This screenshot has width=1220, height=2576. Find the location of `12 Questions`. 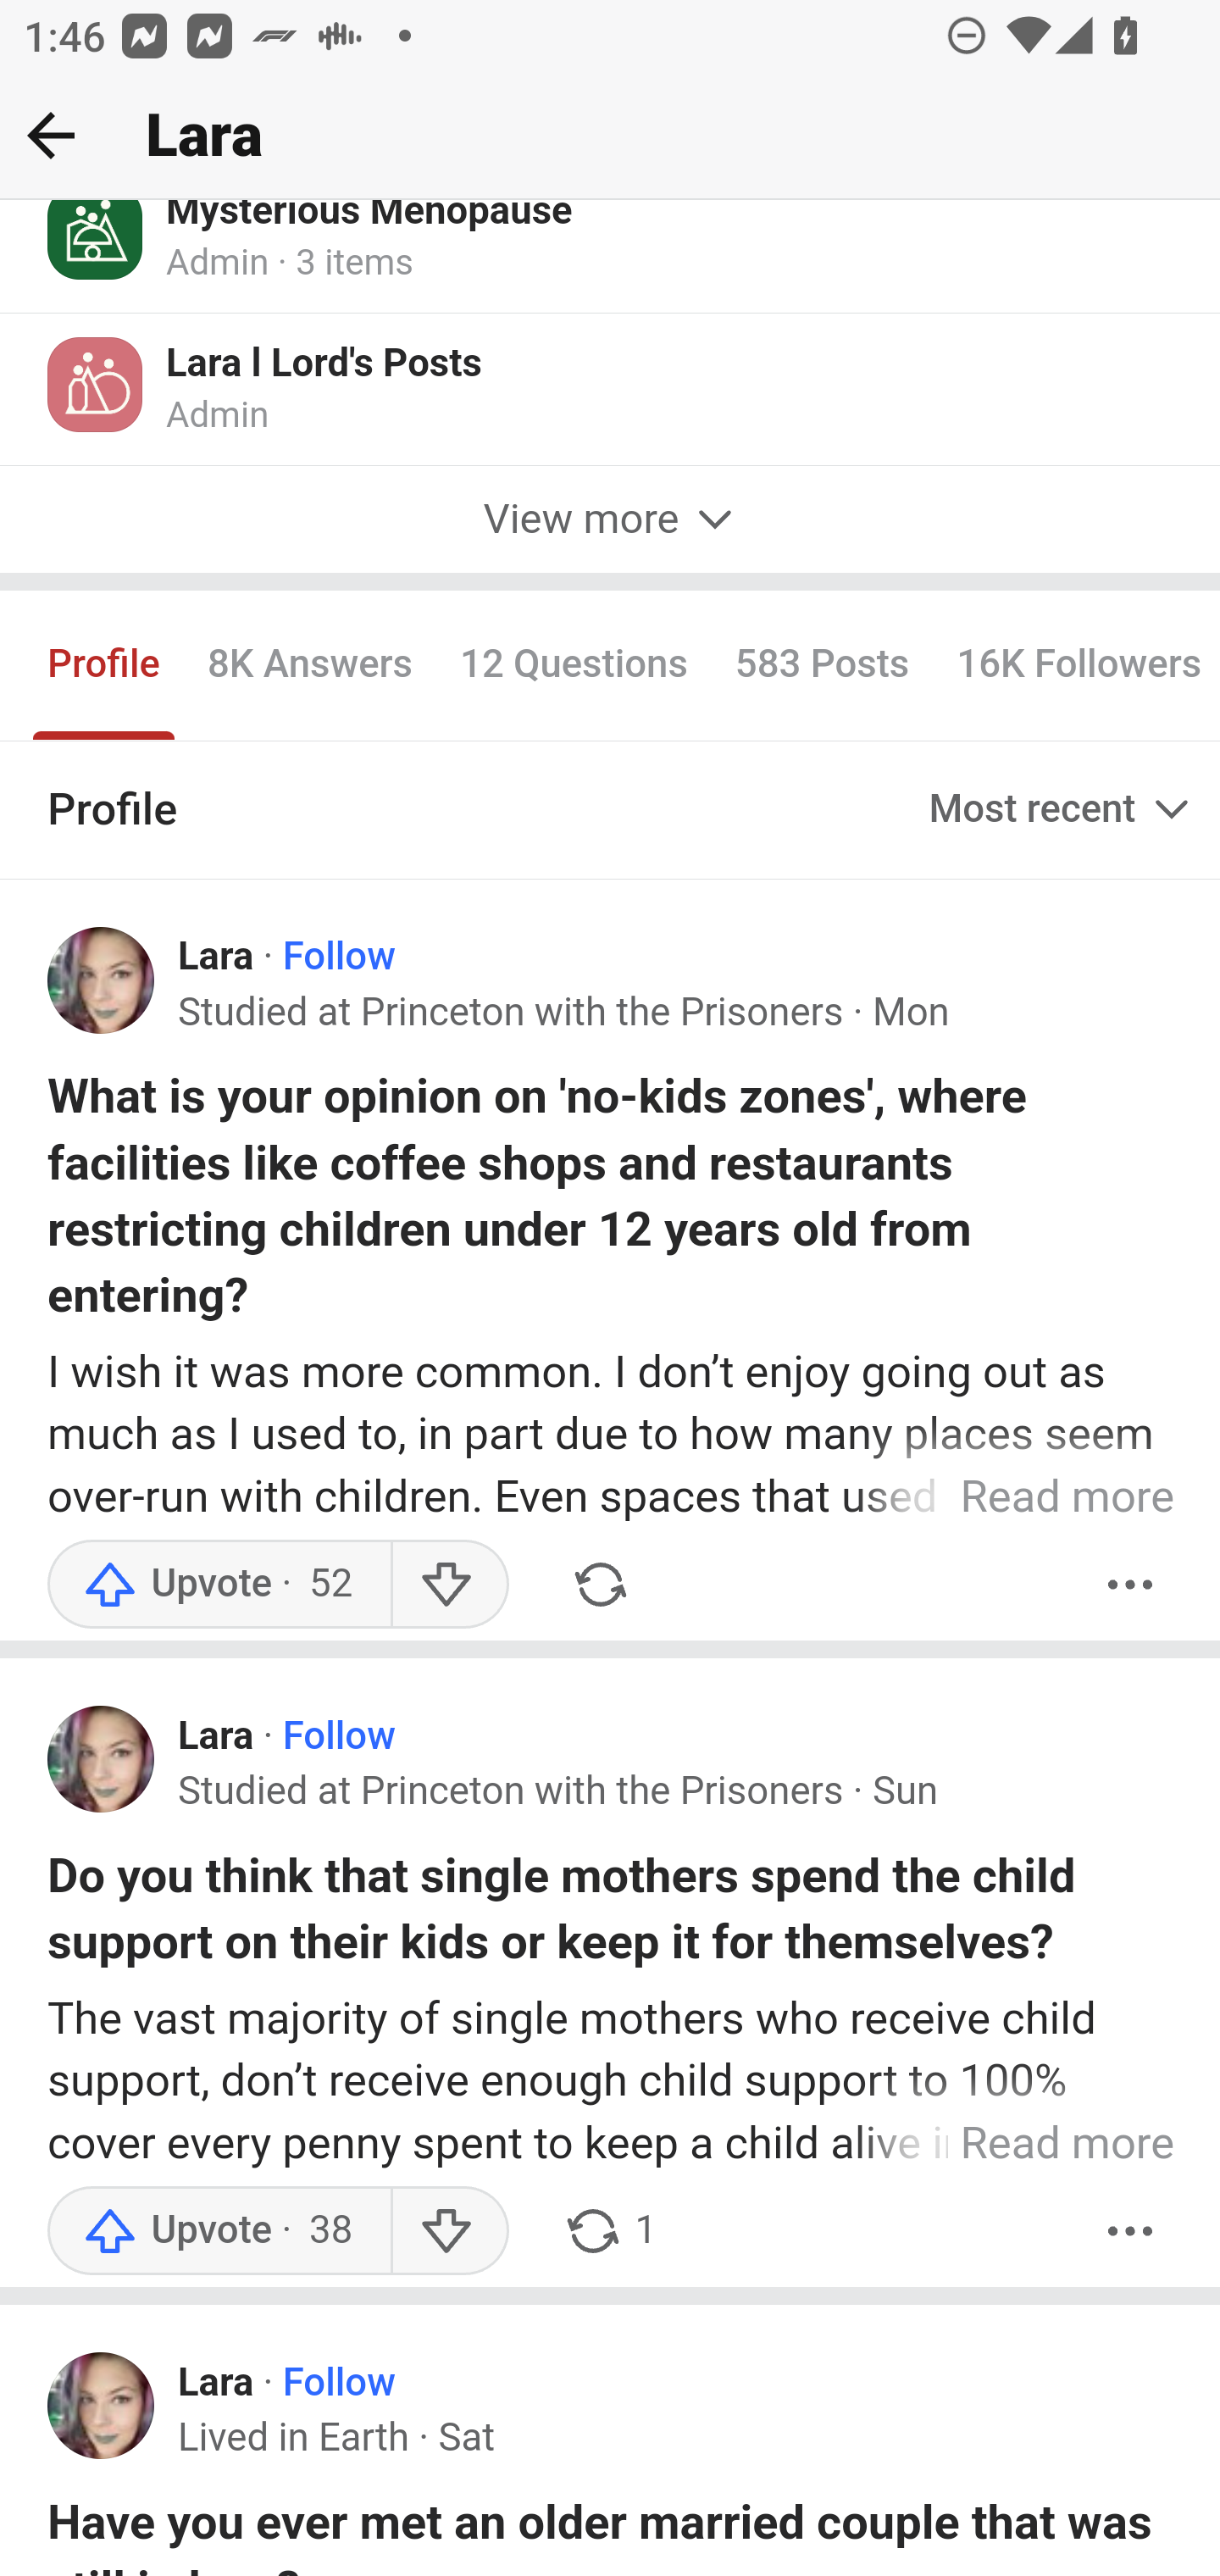

12 Questions is located at coordinates (574, 668).